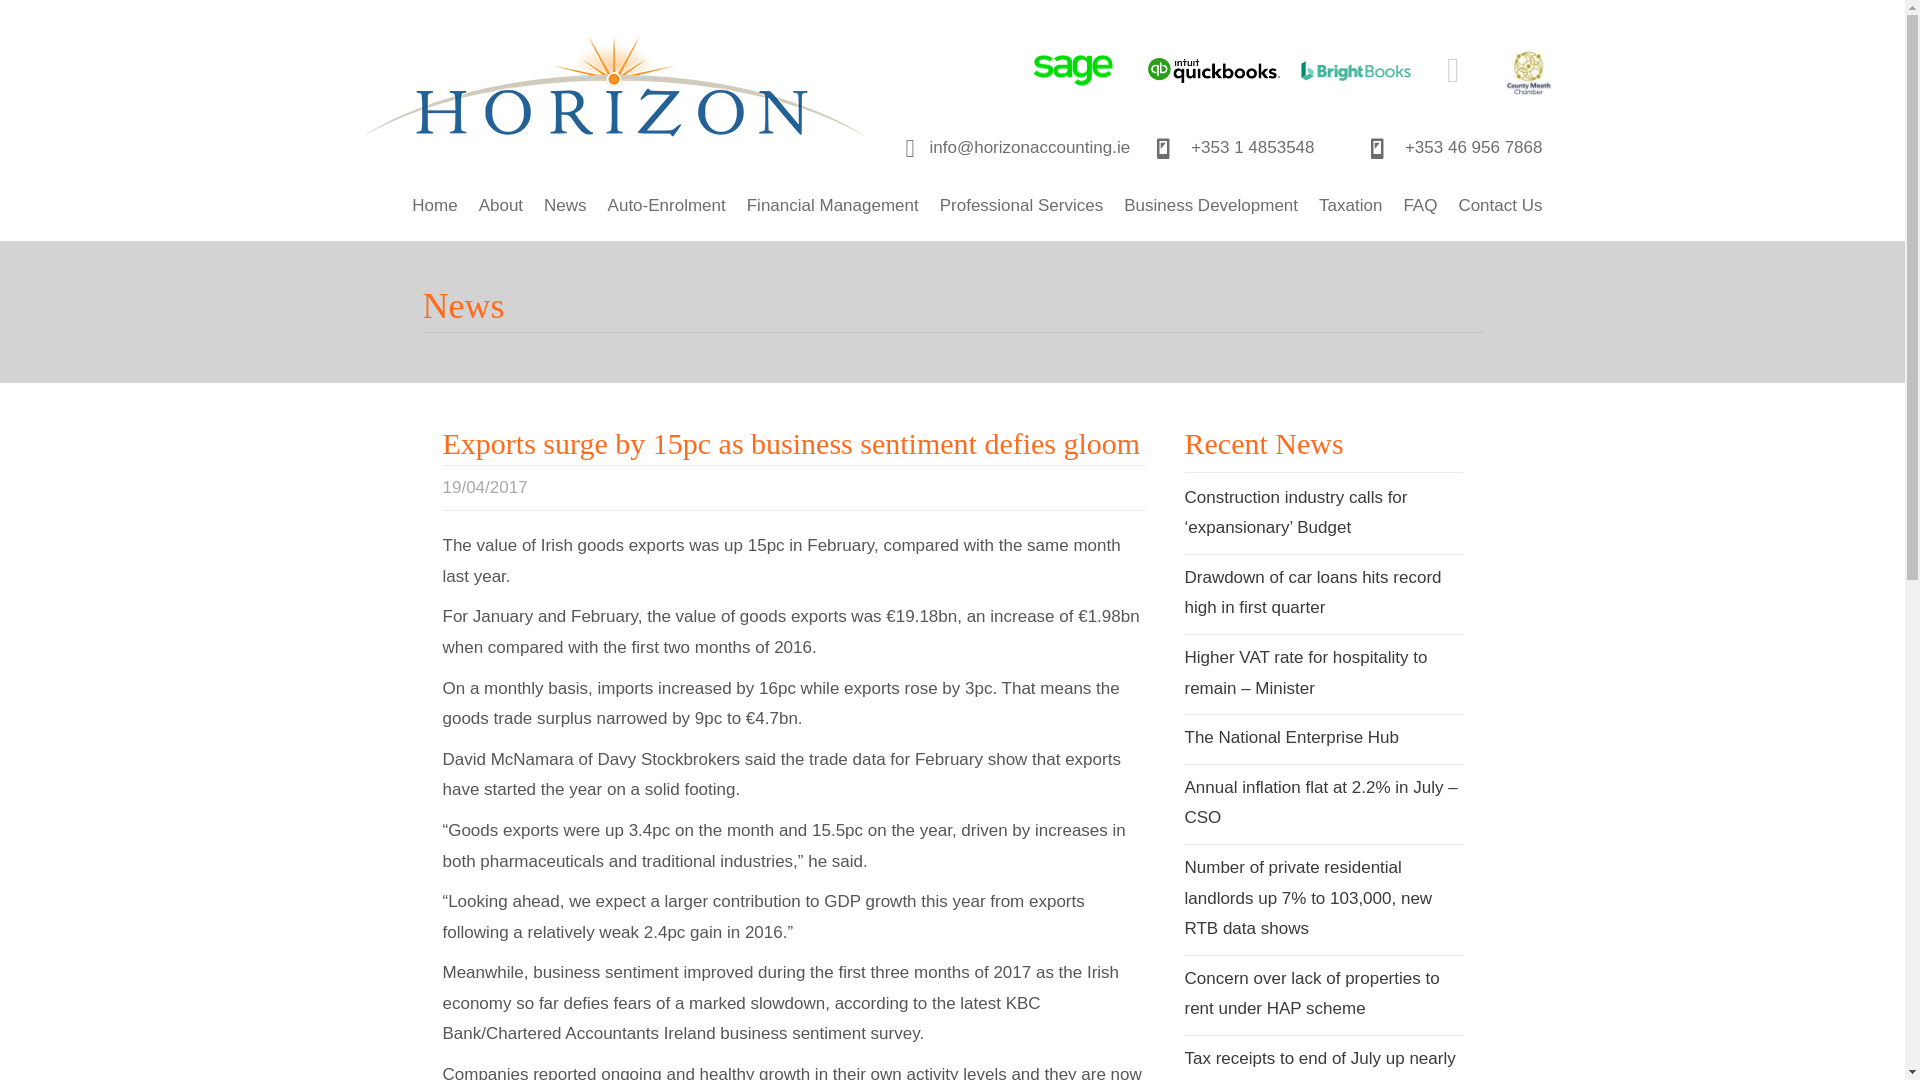 This screenshot has height=1080, width=1920. I want to click on Auto-Enrolment, so click(666, 206).